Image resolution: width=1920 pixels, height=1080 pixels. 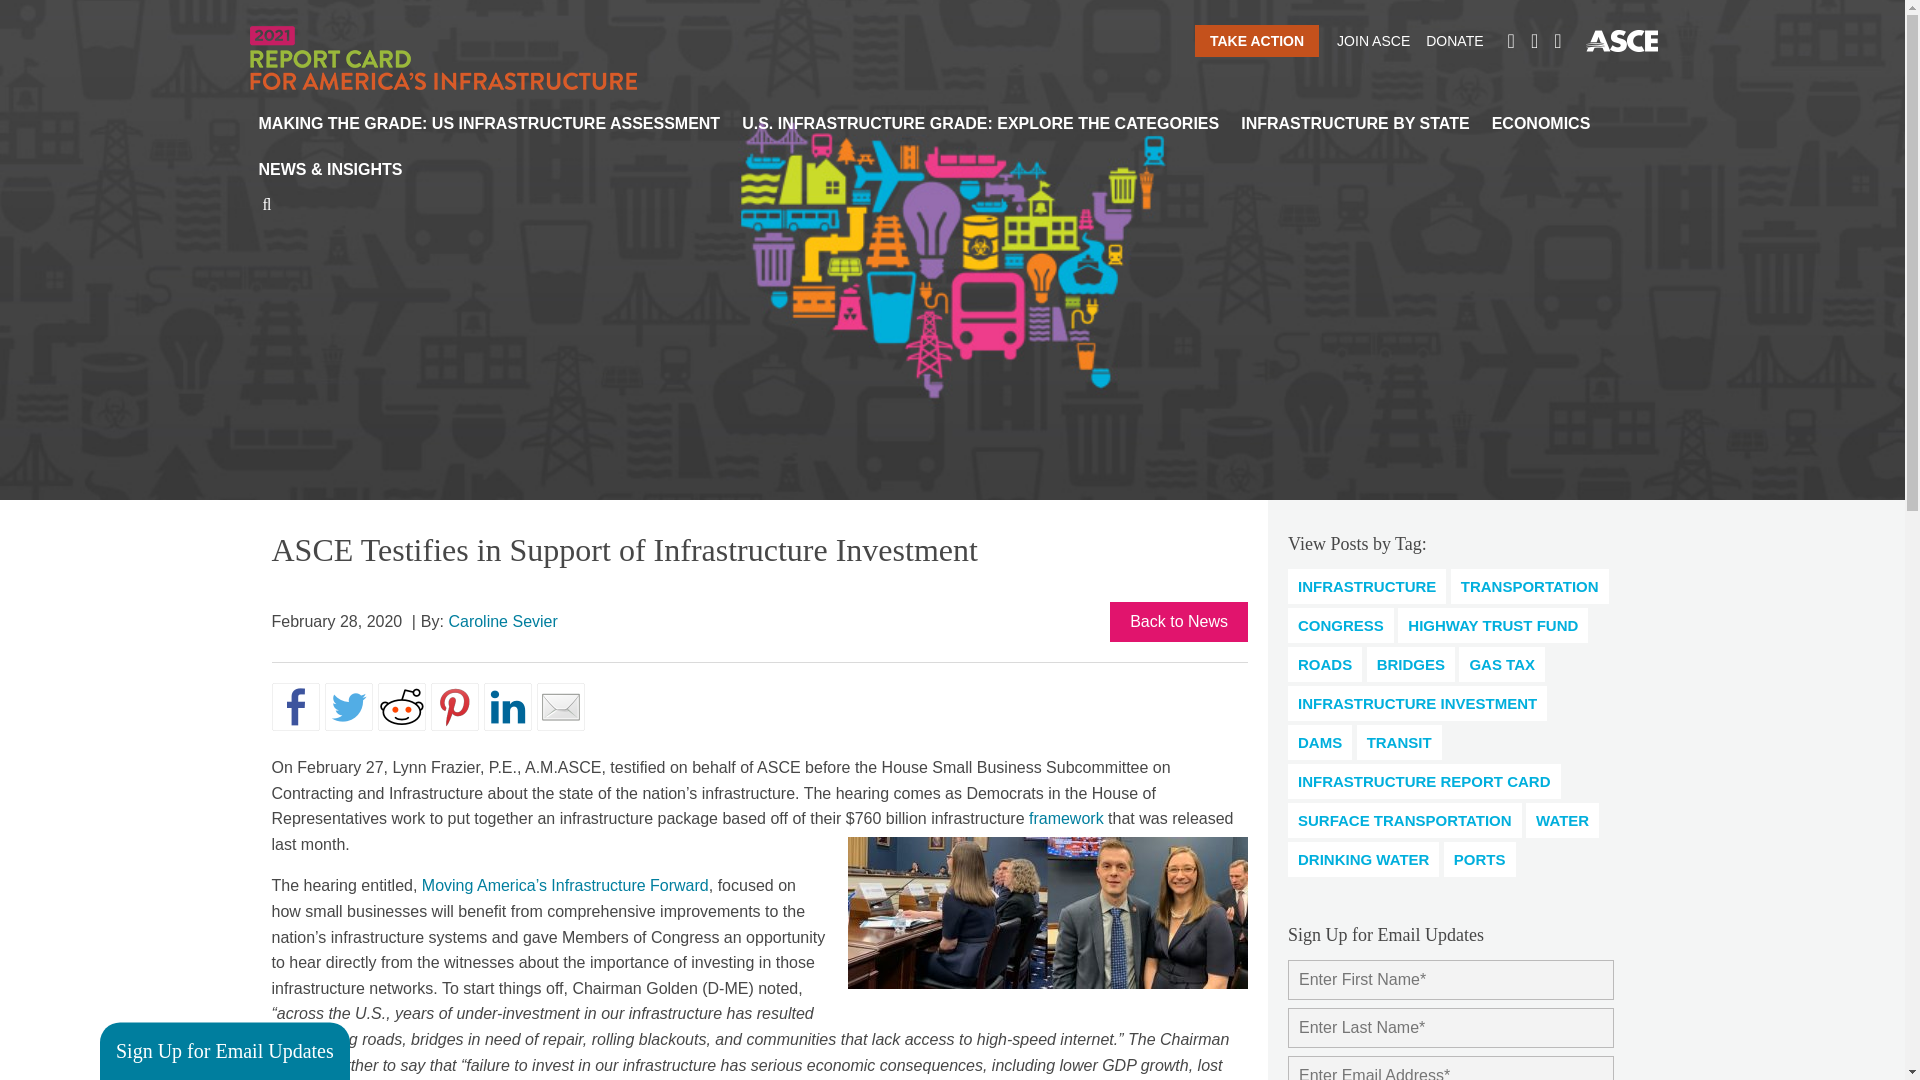 What do you see at coordinates (1454, 40) in the screenshot?
I see `DONATE` at bounding box center [1454, 40].